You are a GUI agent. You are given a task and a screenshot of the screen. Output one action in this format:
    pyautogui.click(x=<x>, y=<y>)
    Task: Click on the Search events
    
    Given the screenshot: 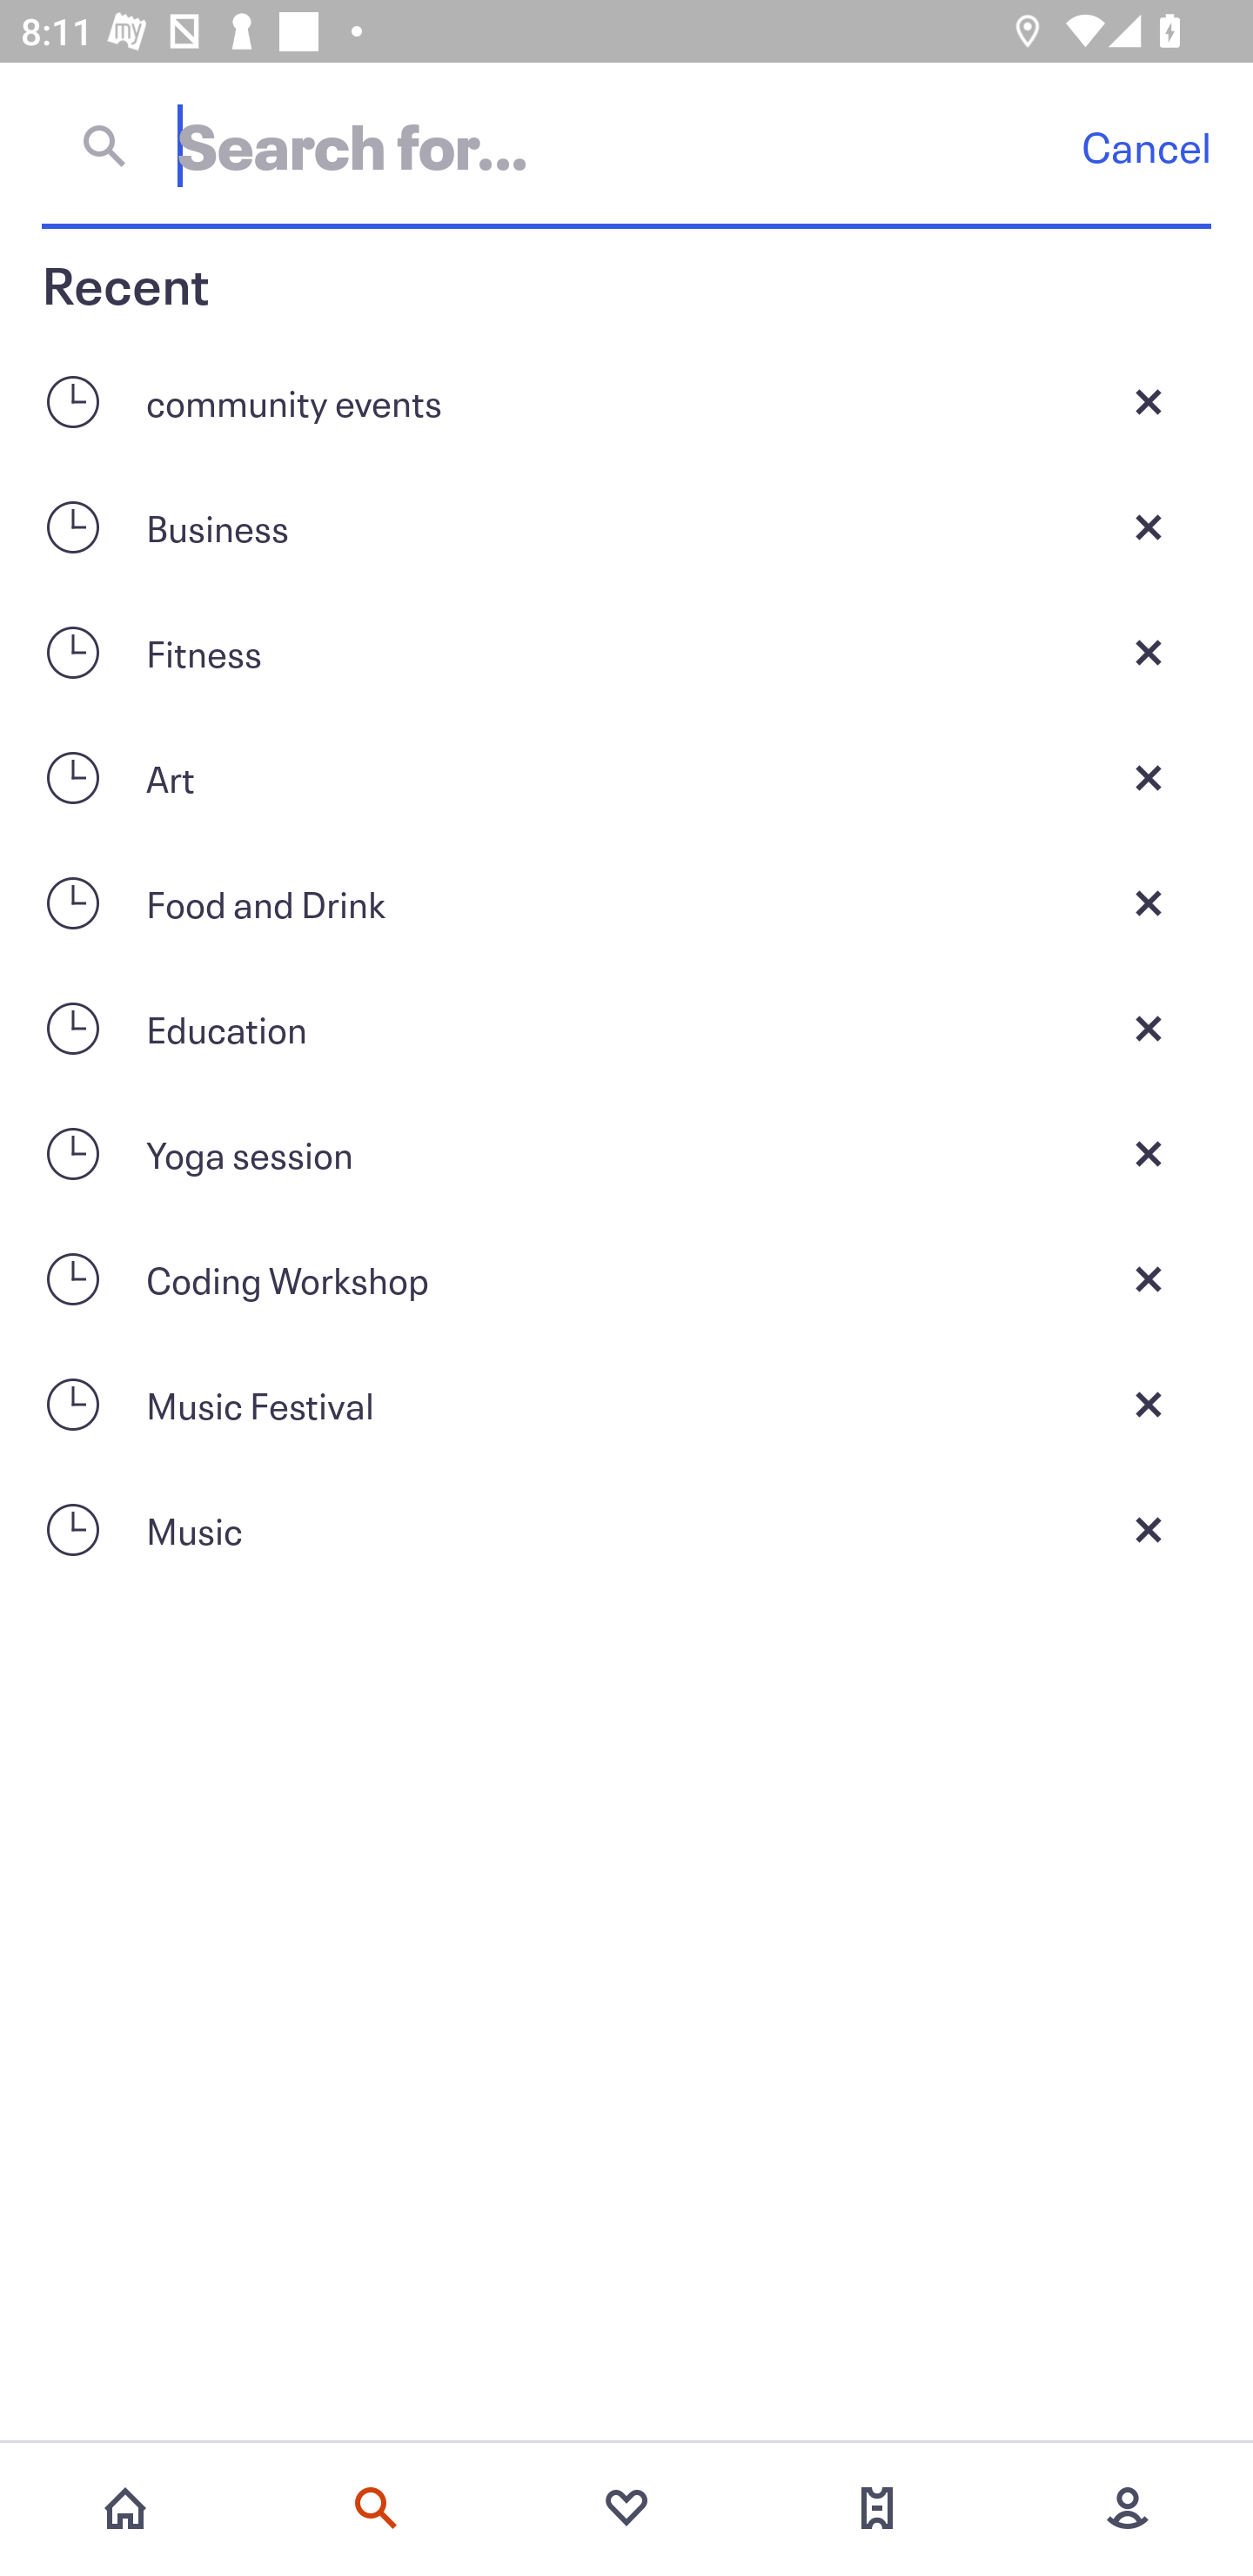 What is the action you would take?
    pyautogui.click(x=376, y=2508)
    